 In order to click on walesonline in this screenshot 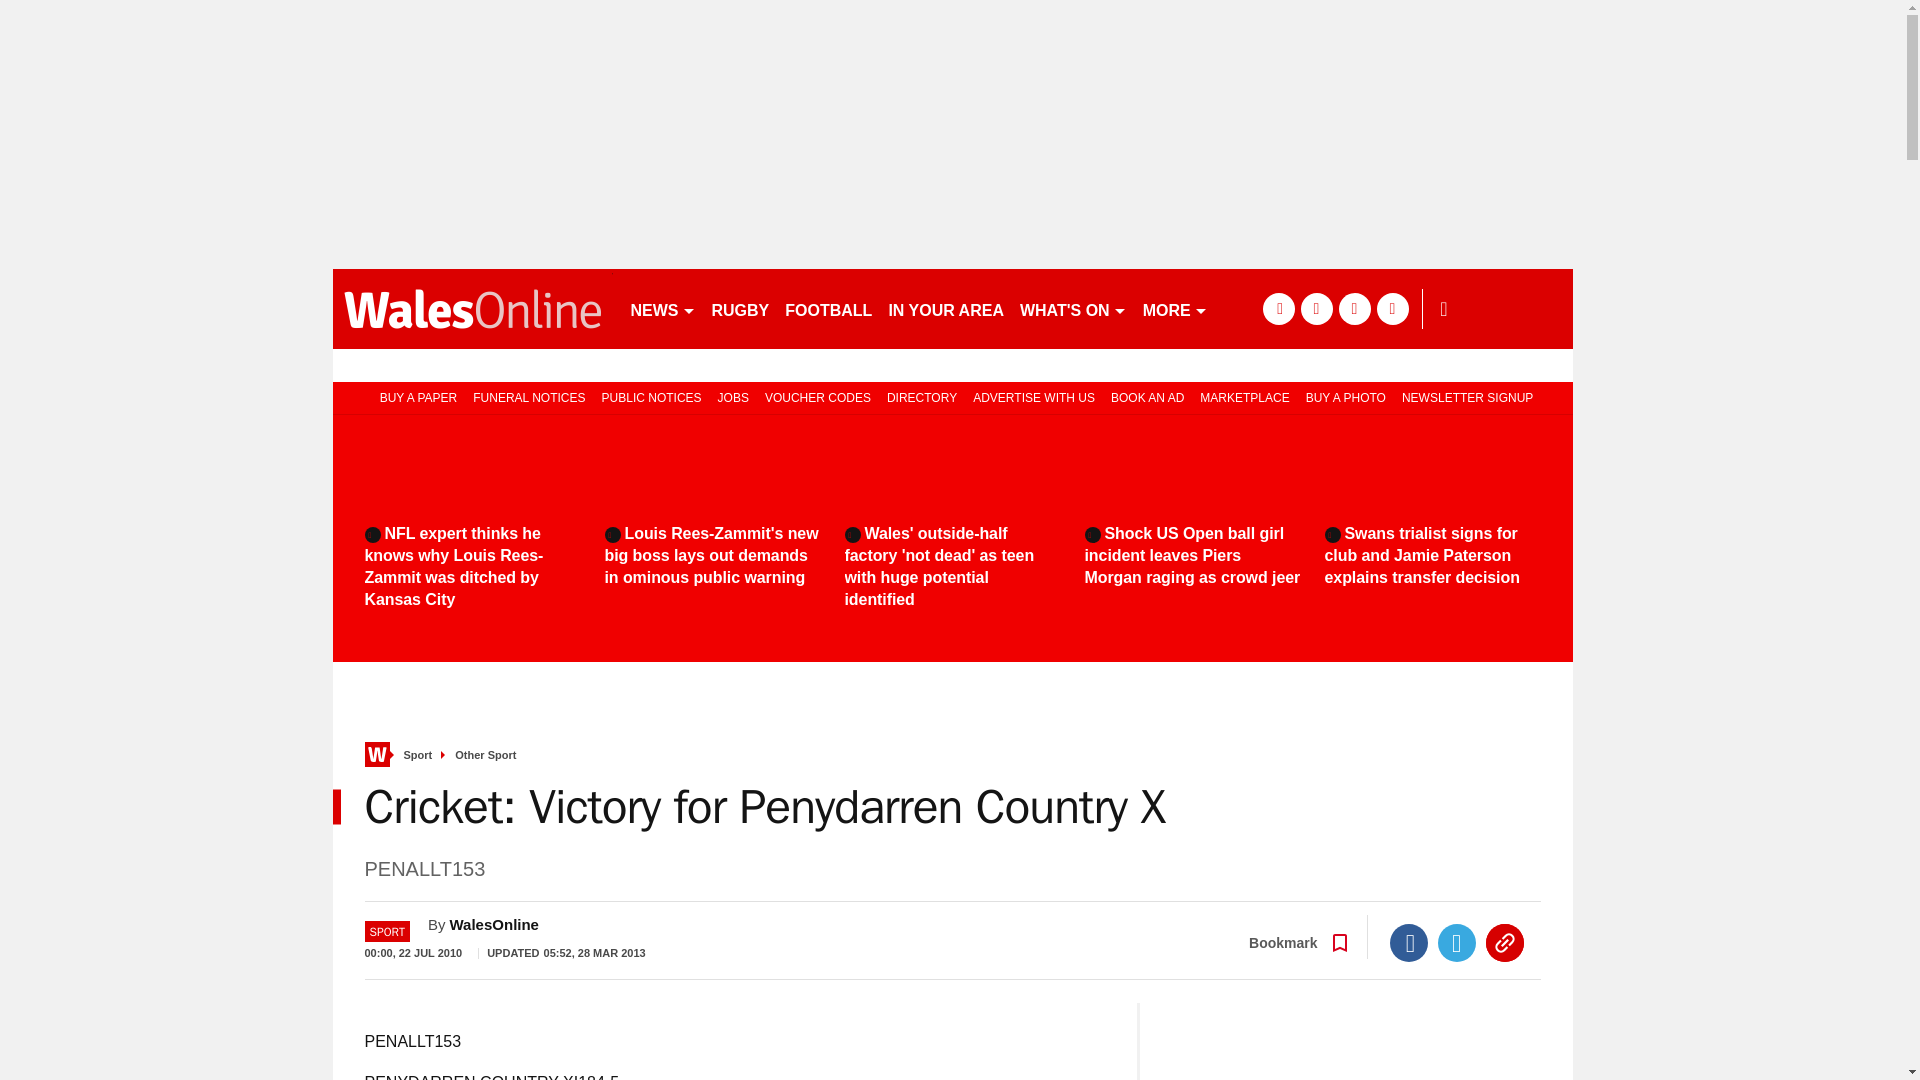, I will do `click(472, 308)`.